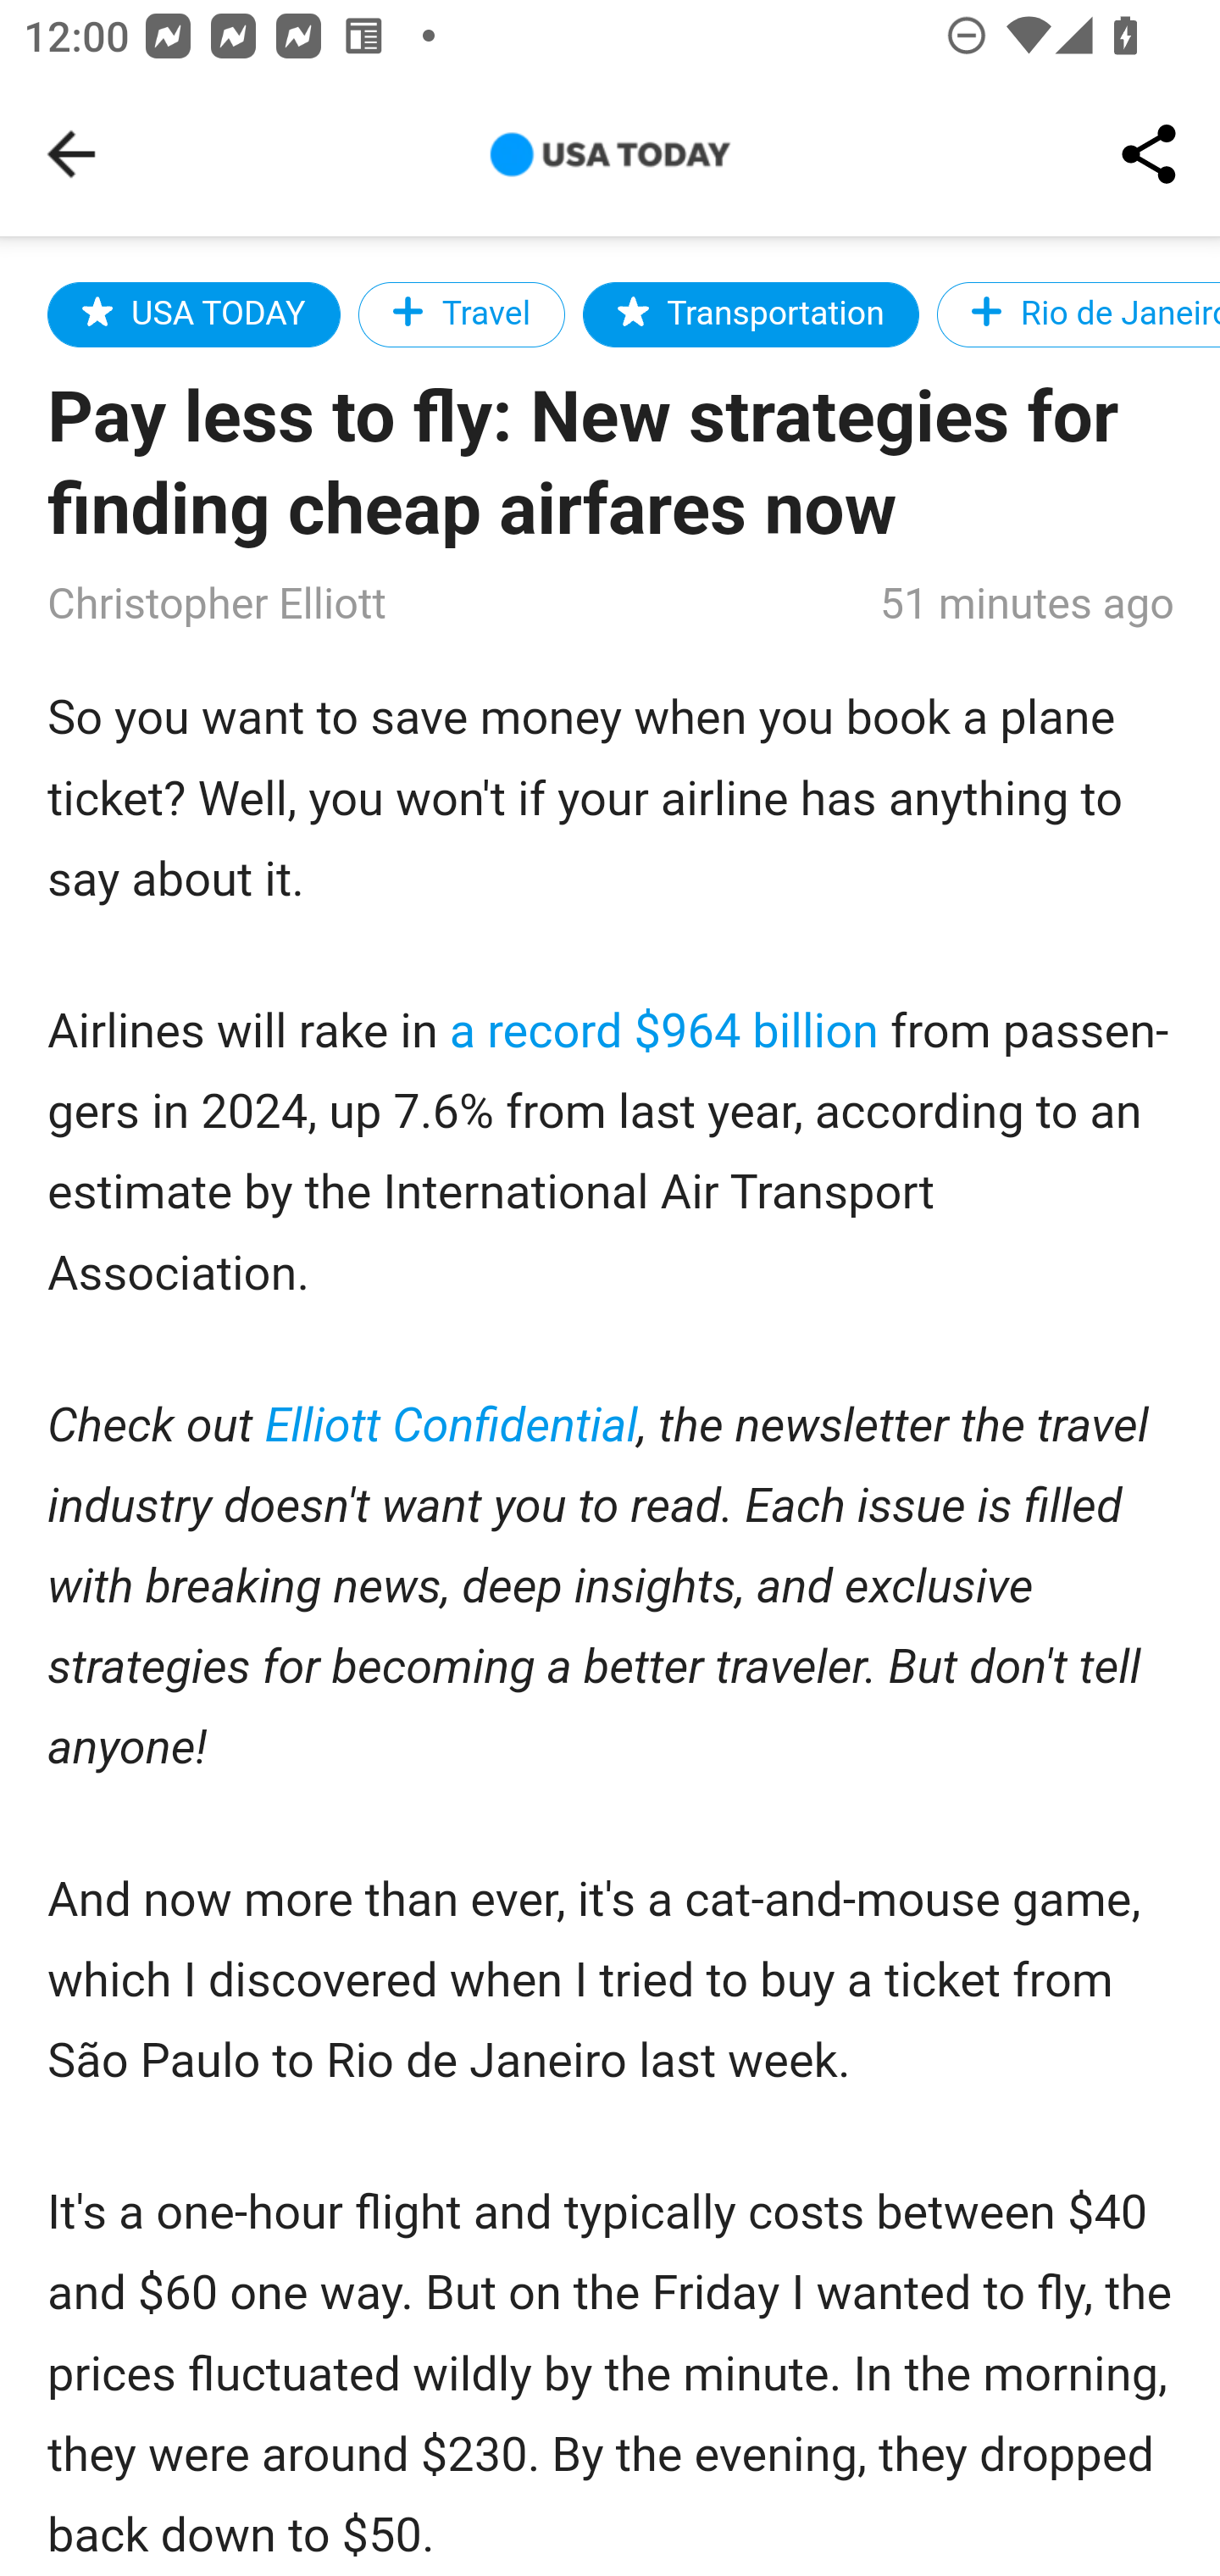 The width and height of the screenshot is (1220, 2576). What do you see at coordinates (1076, 314) in the screenshot?
I see `Rio de Janeiro` at bounding box center [1076, 314].